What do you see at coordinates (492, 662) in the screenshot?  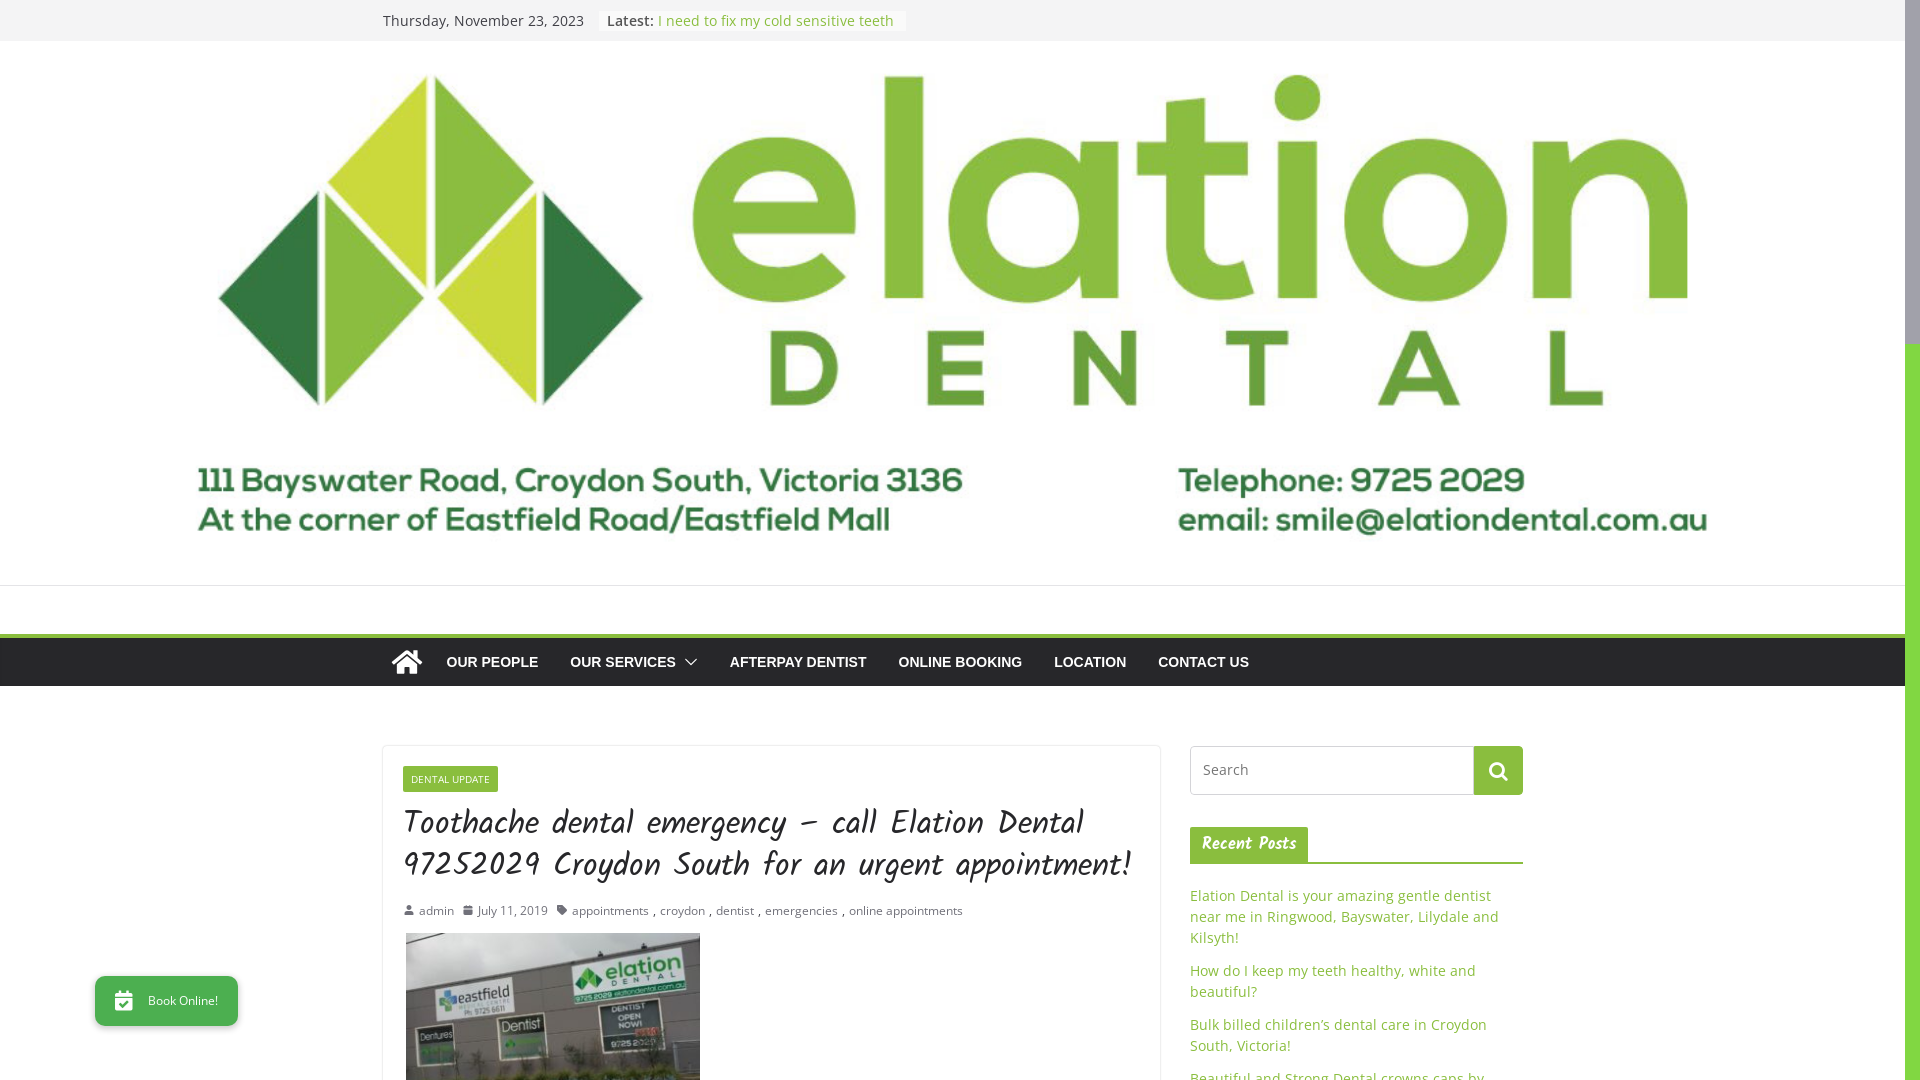 I see `OUR PEOPLE` at bounding box center [492, 662].